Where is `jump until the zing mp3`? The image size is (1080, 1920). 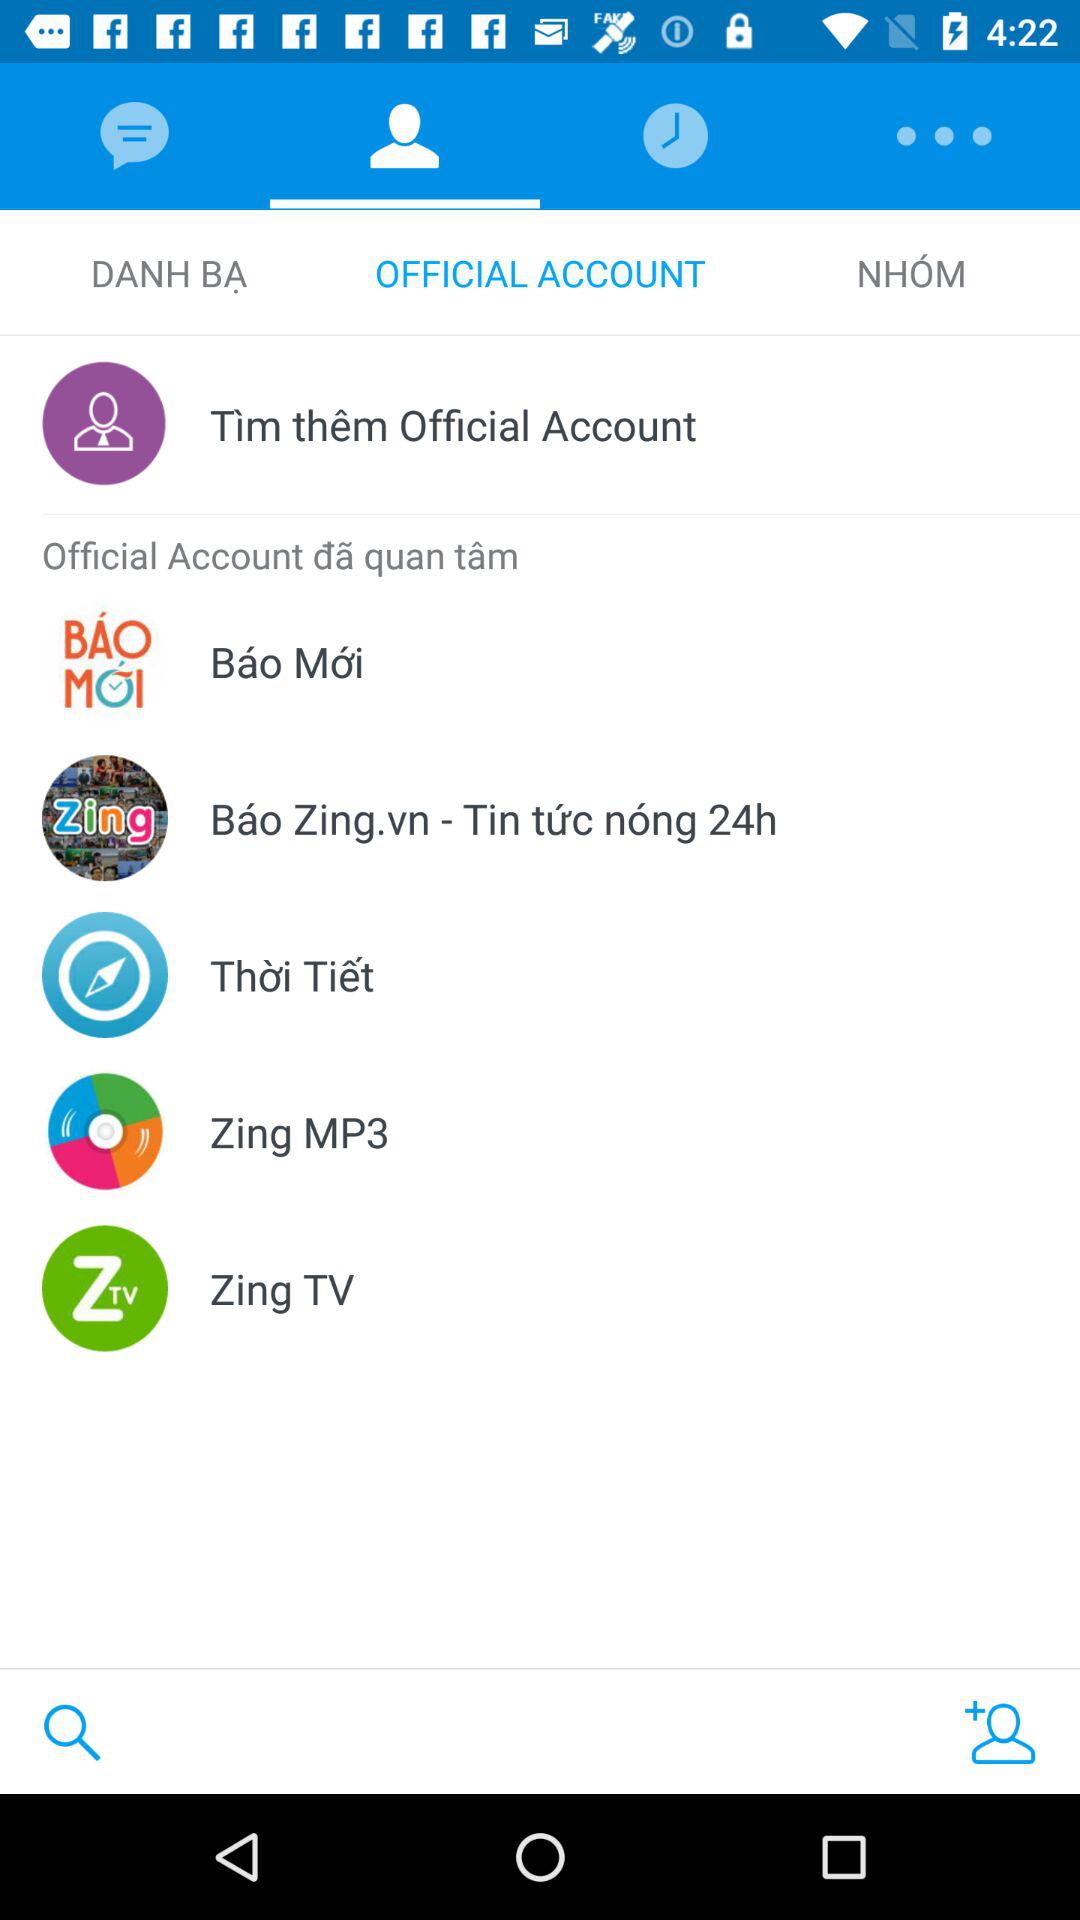 jump until the zing mp3 is located at coordinates (300, 1132).